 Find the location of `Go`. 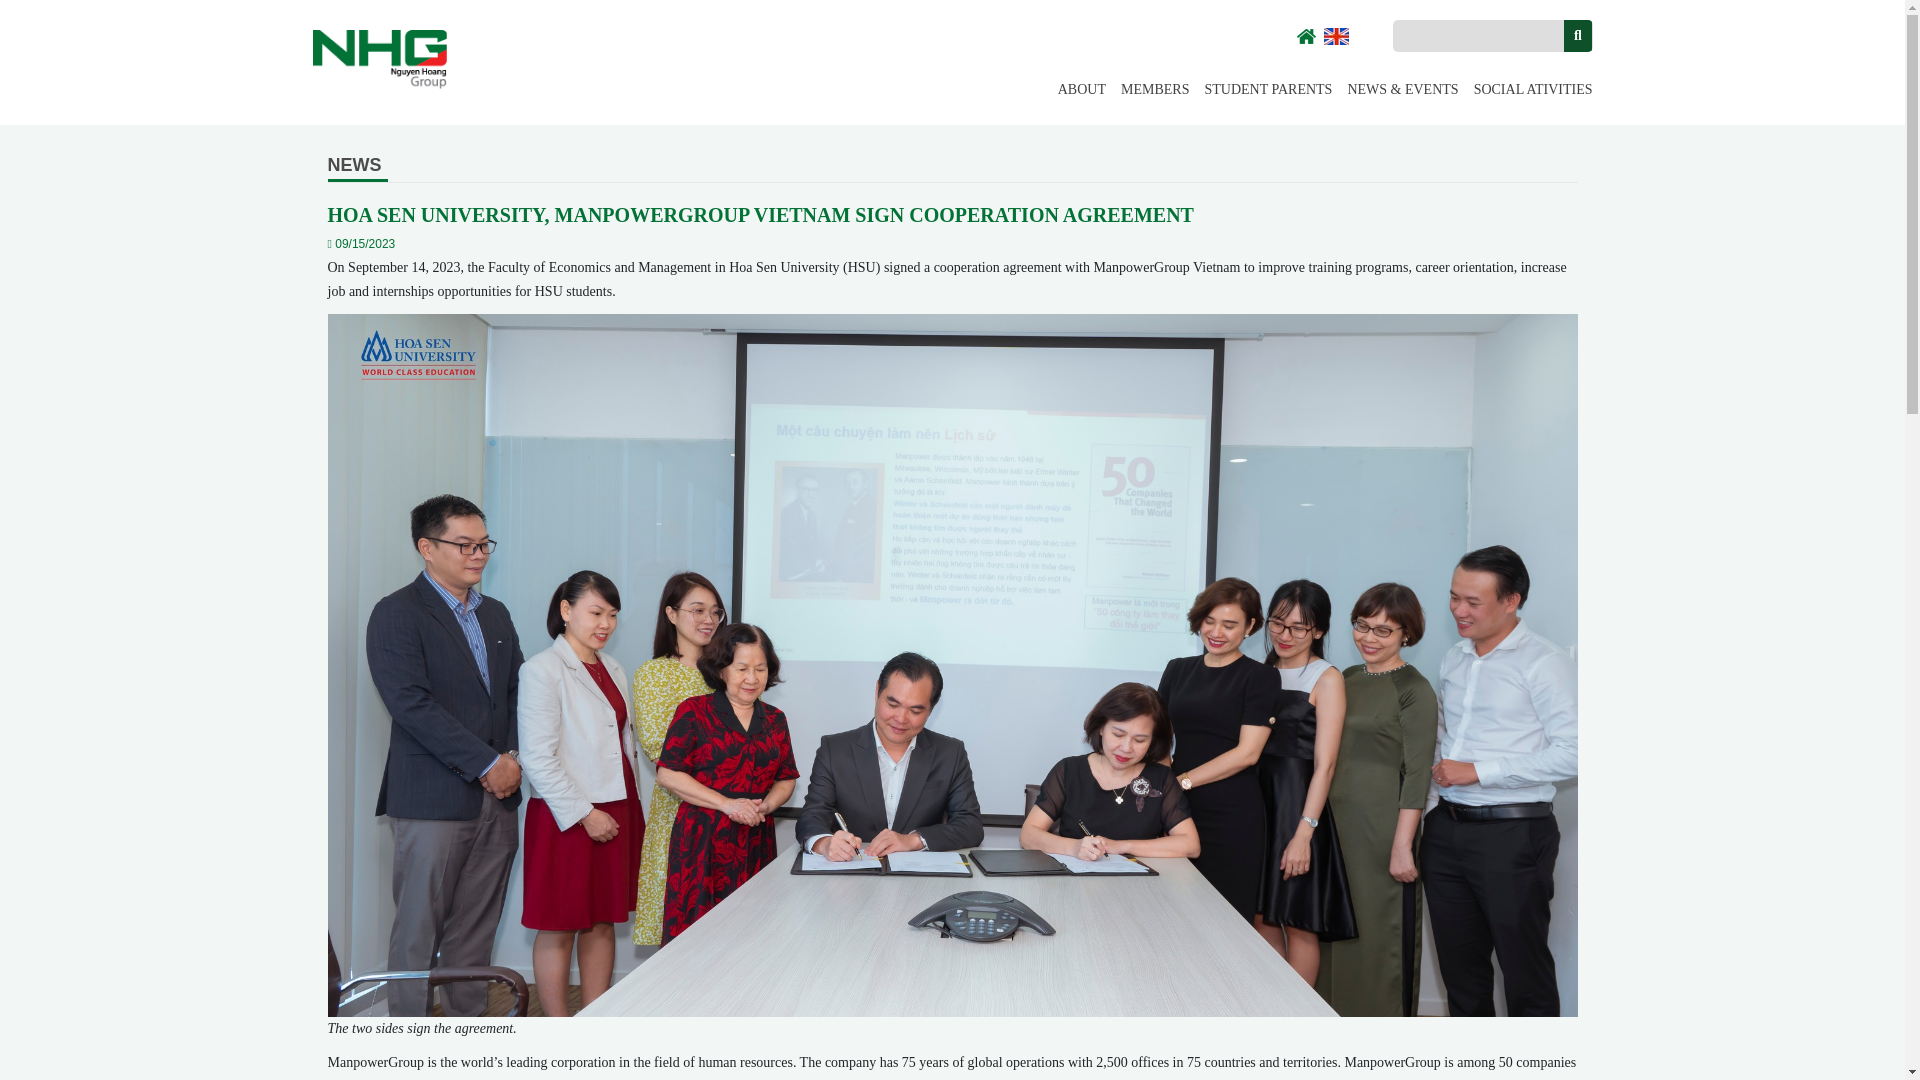

Go is located at coordinates (1578, 35).